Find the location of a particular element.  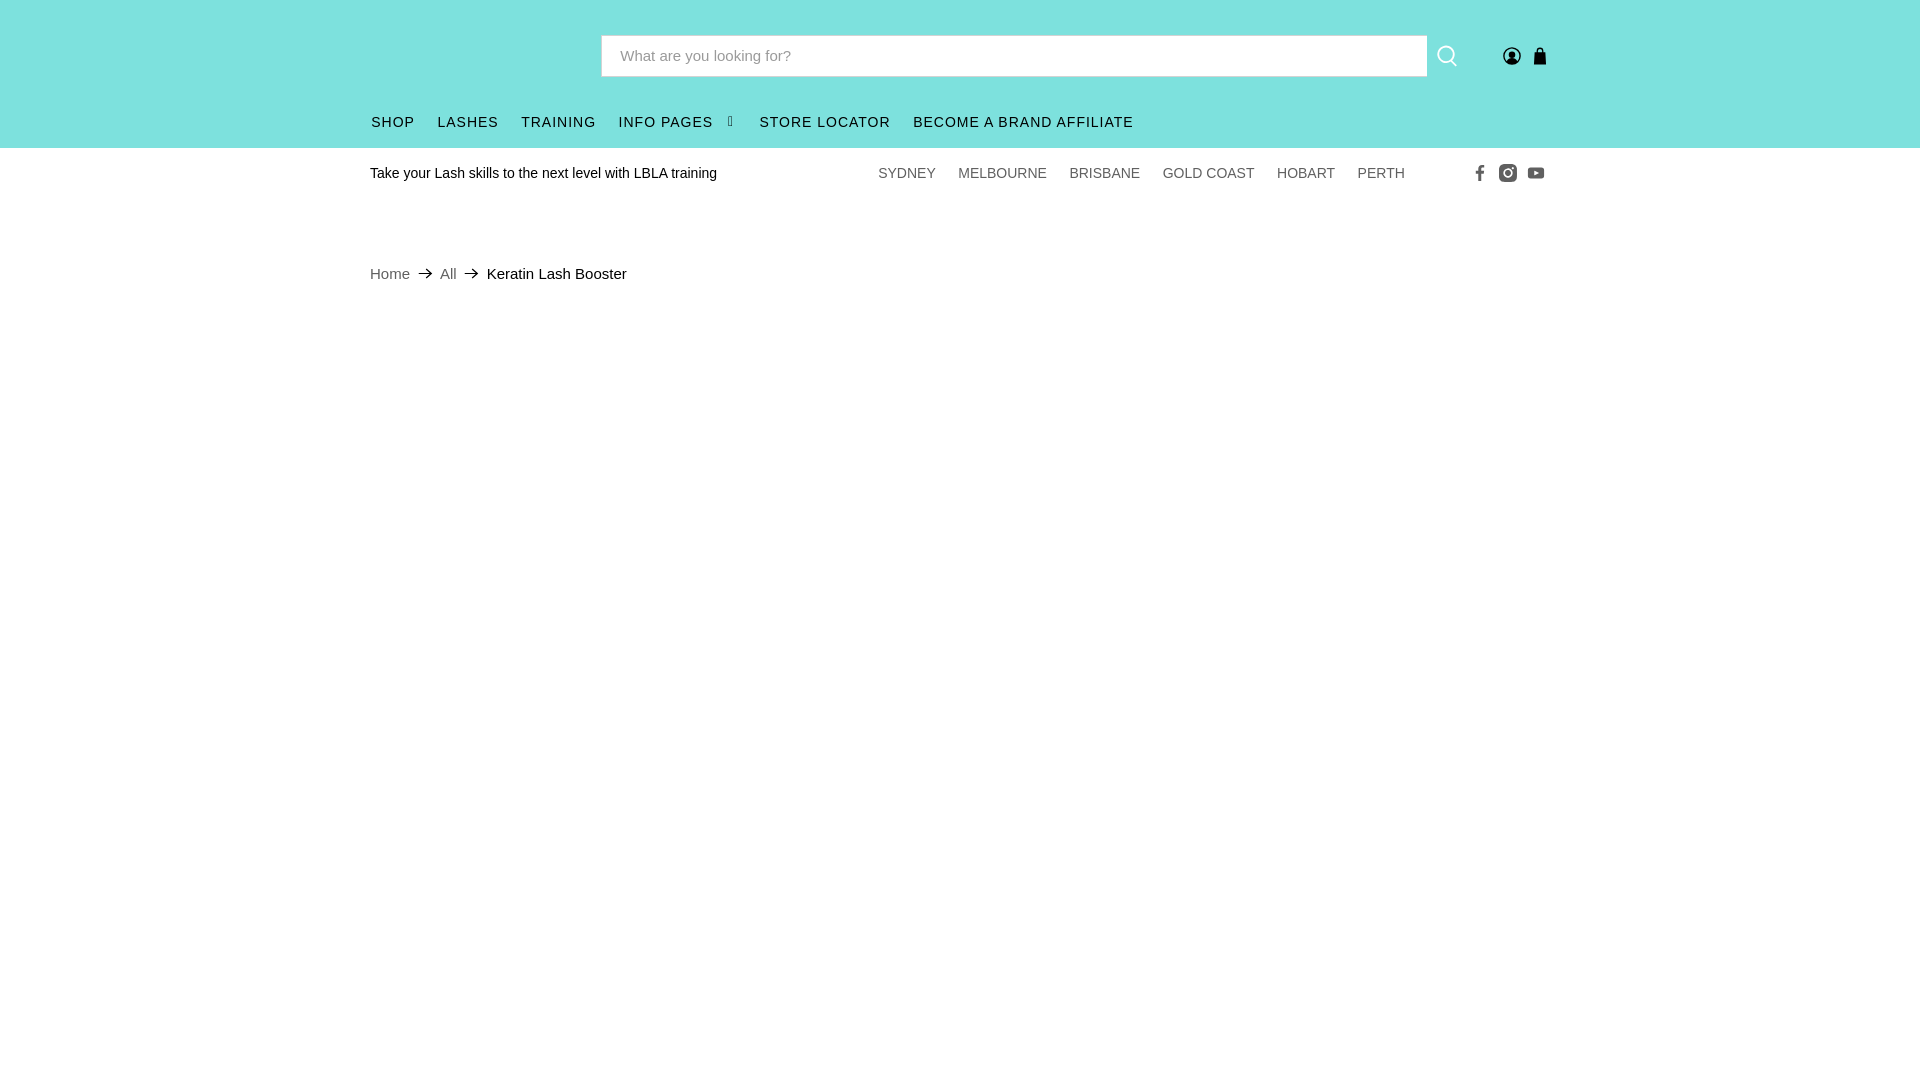

LASHES is located at coordinates (468, 122).